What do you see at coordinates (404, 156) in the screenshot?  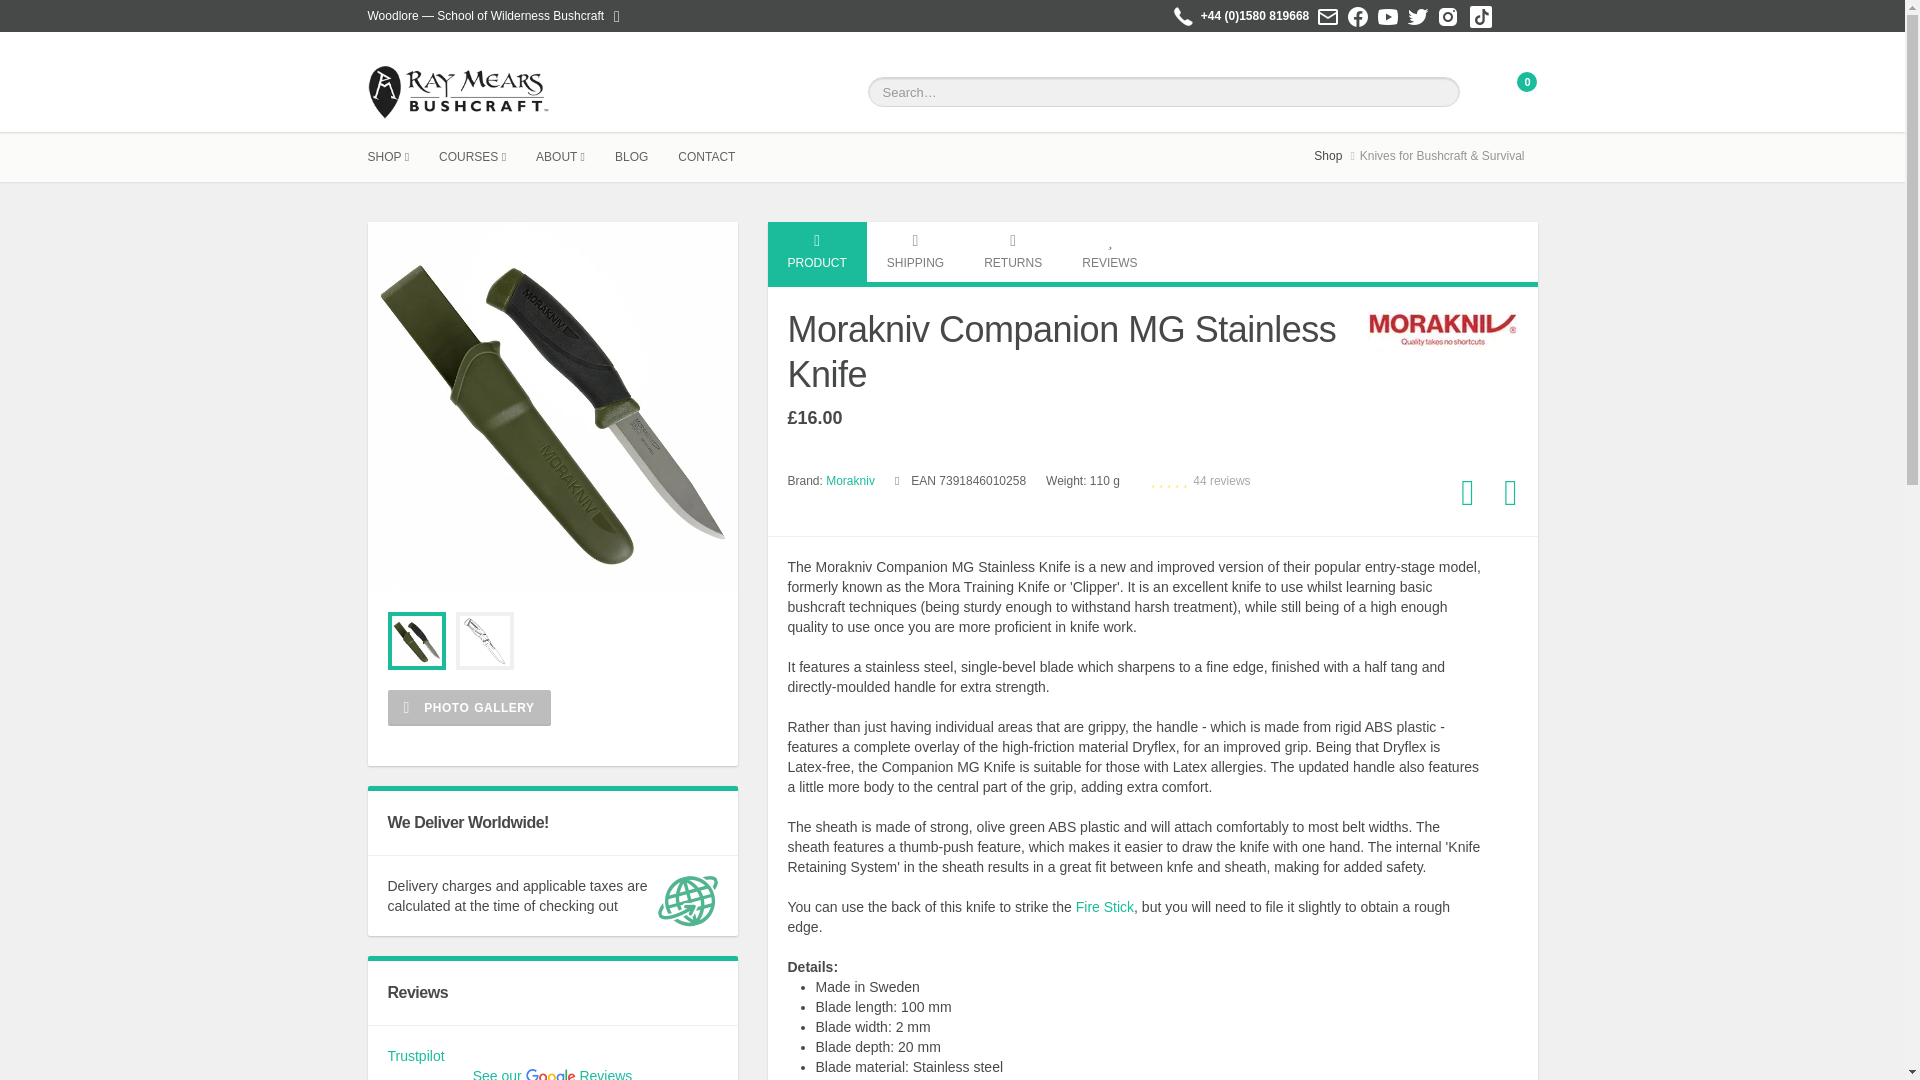 I see `SHOP` at bounding box center [404, 156].